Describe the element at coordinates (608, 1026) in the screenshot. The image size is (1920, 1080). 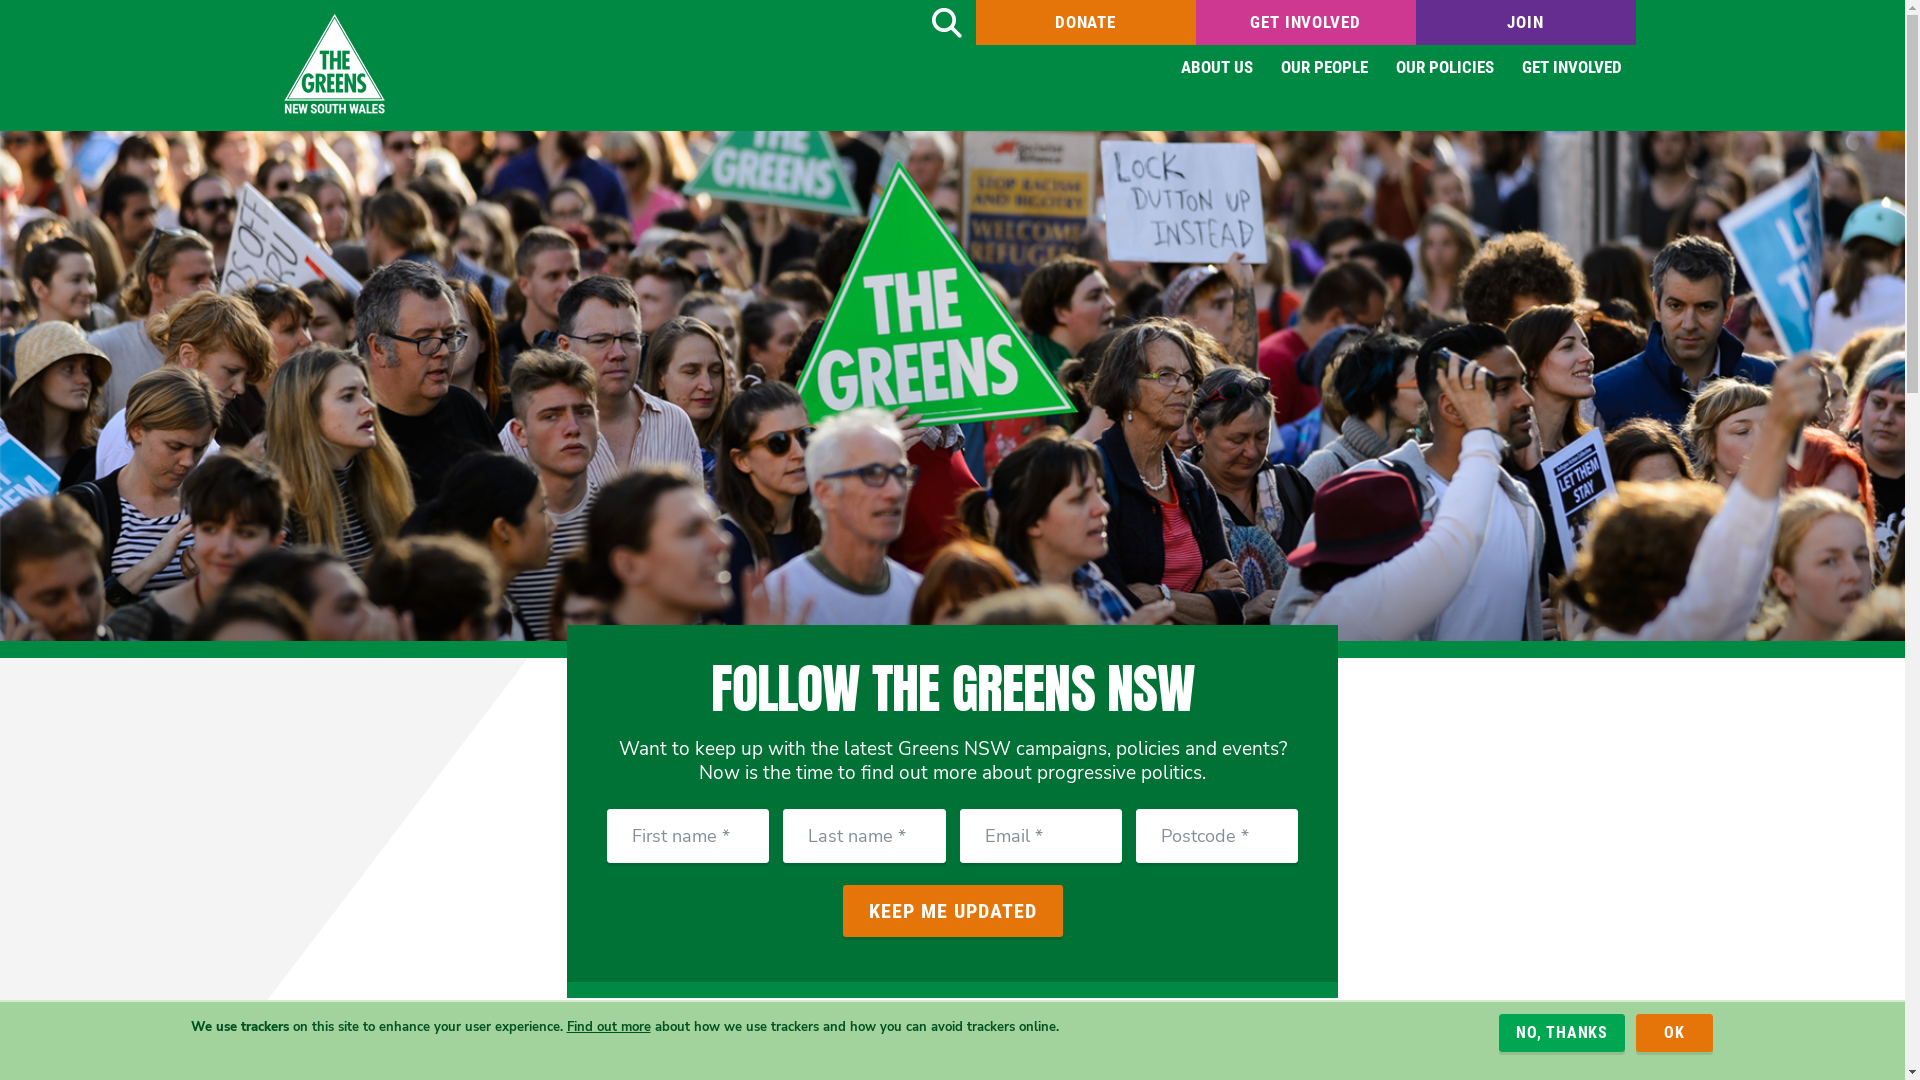
I see `Find out more` at that location.